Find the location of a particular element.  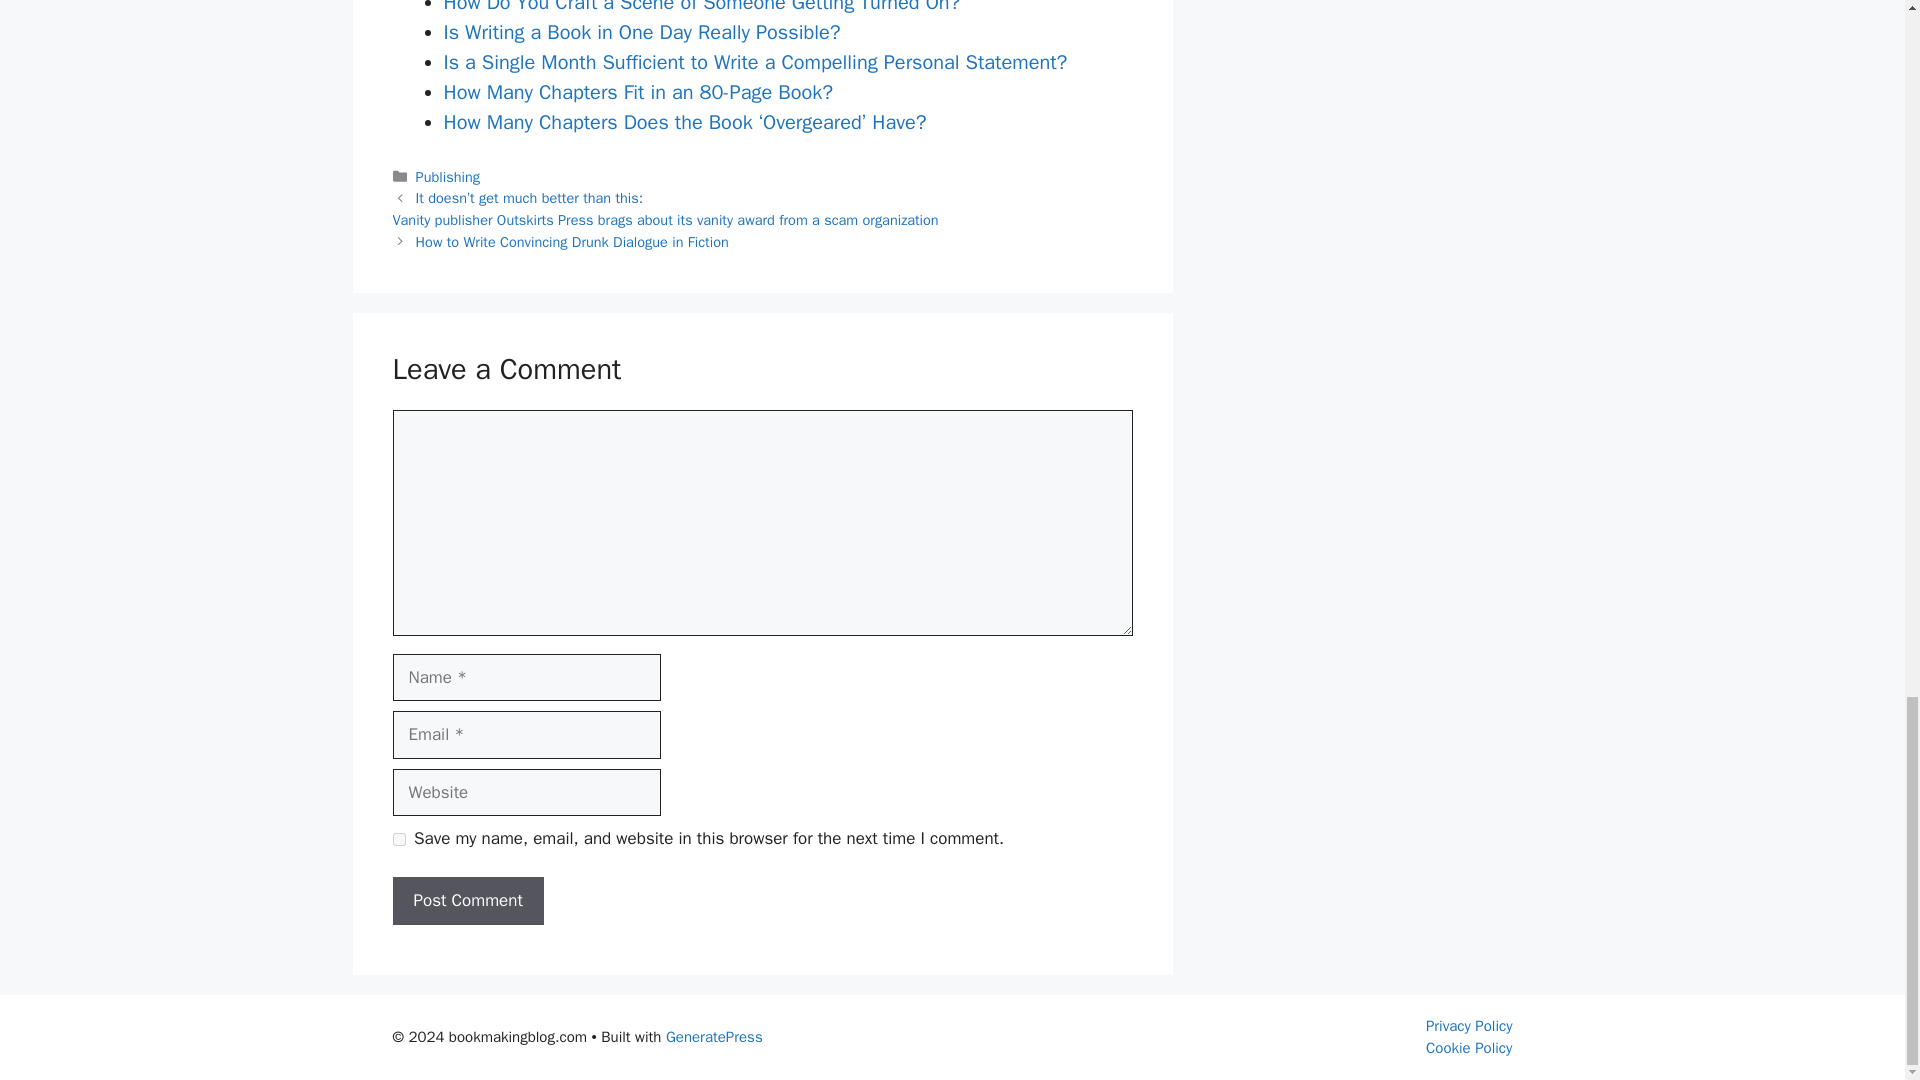

Cookie Policy  is located at coordinates (1469, 1048).